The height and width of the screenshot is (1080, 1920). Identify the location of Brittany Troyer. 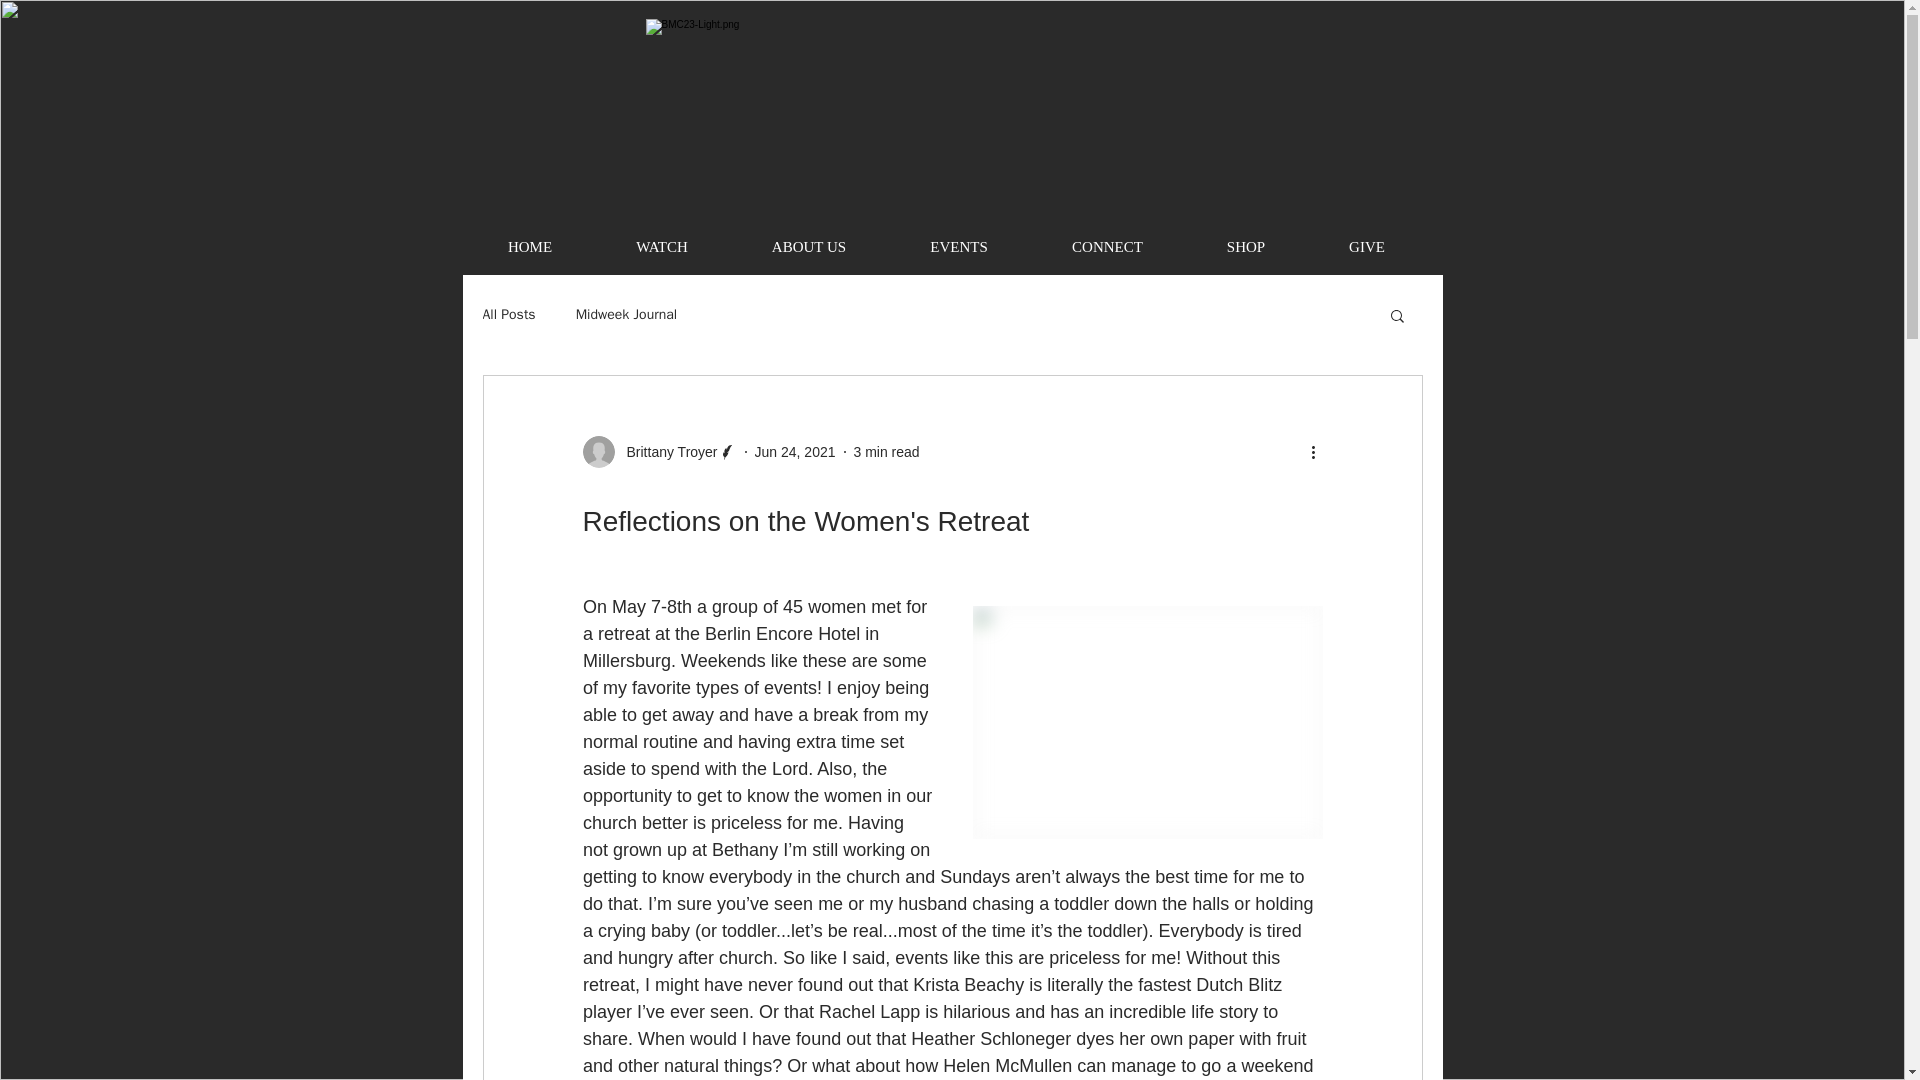
(665, 452).